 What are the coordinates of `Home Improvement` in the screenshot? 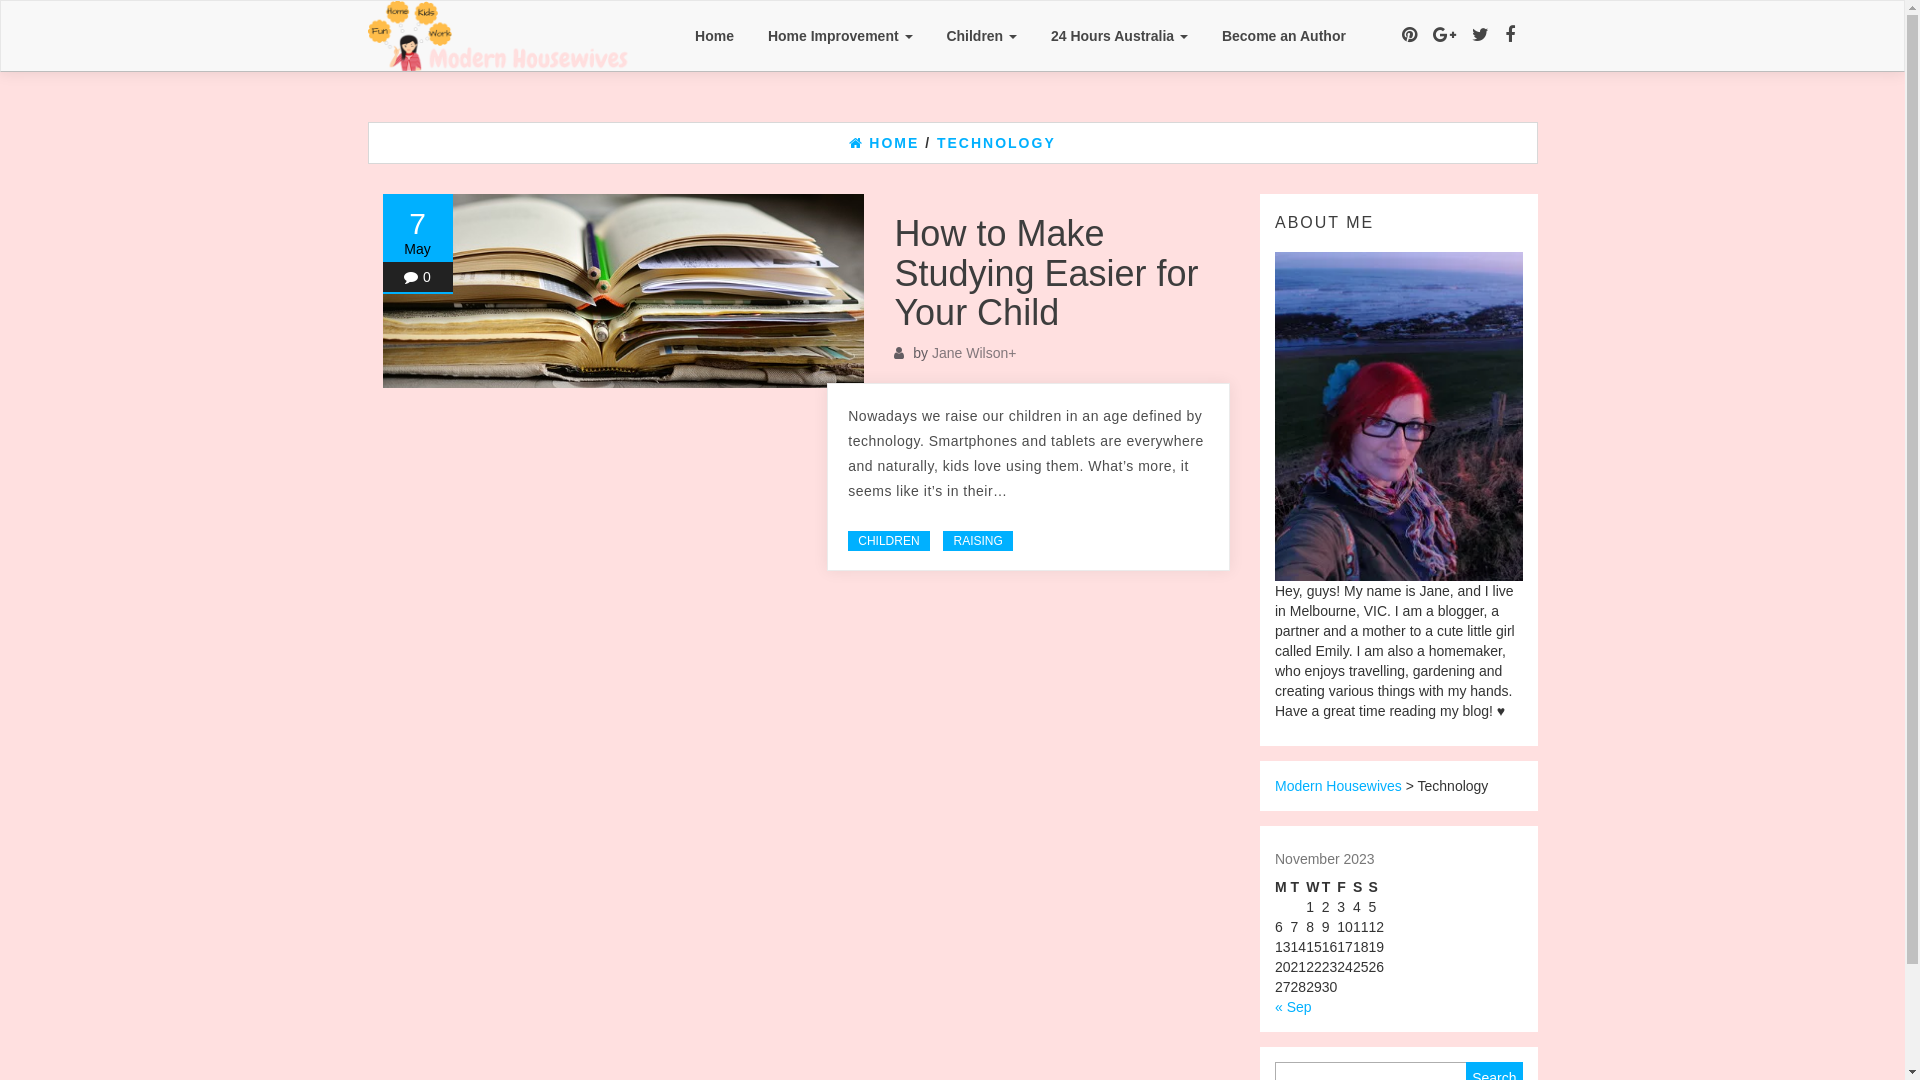 It's located at (840, 36).